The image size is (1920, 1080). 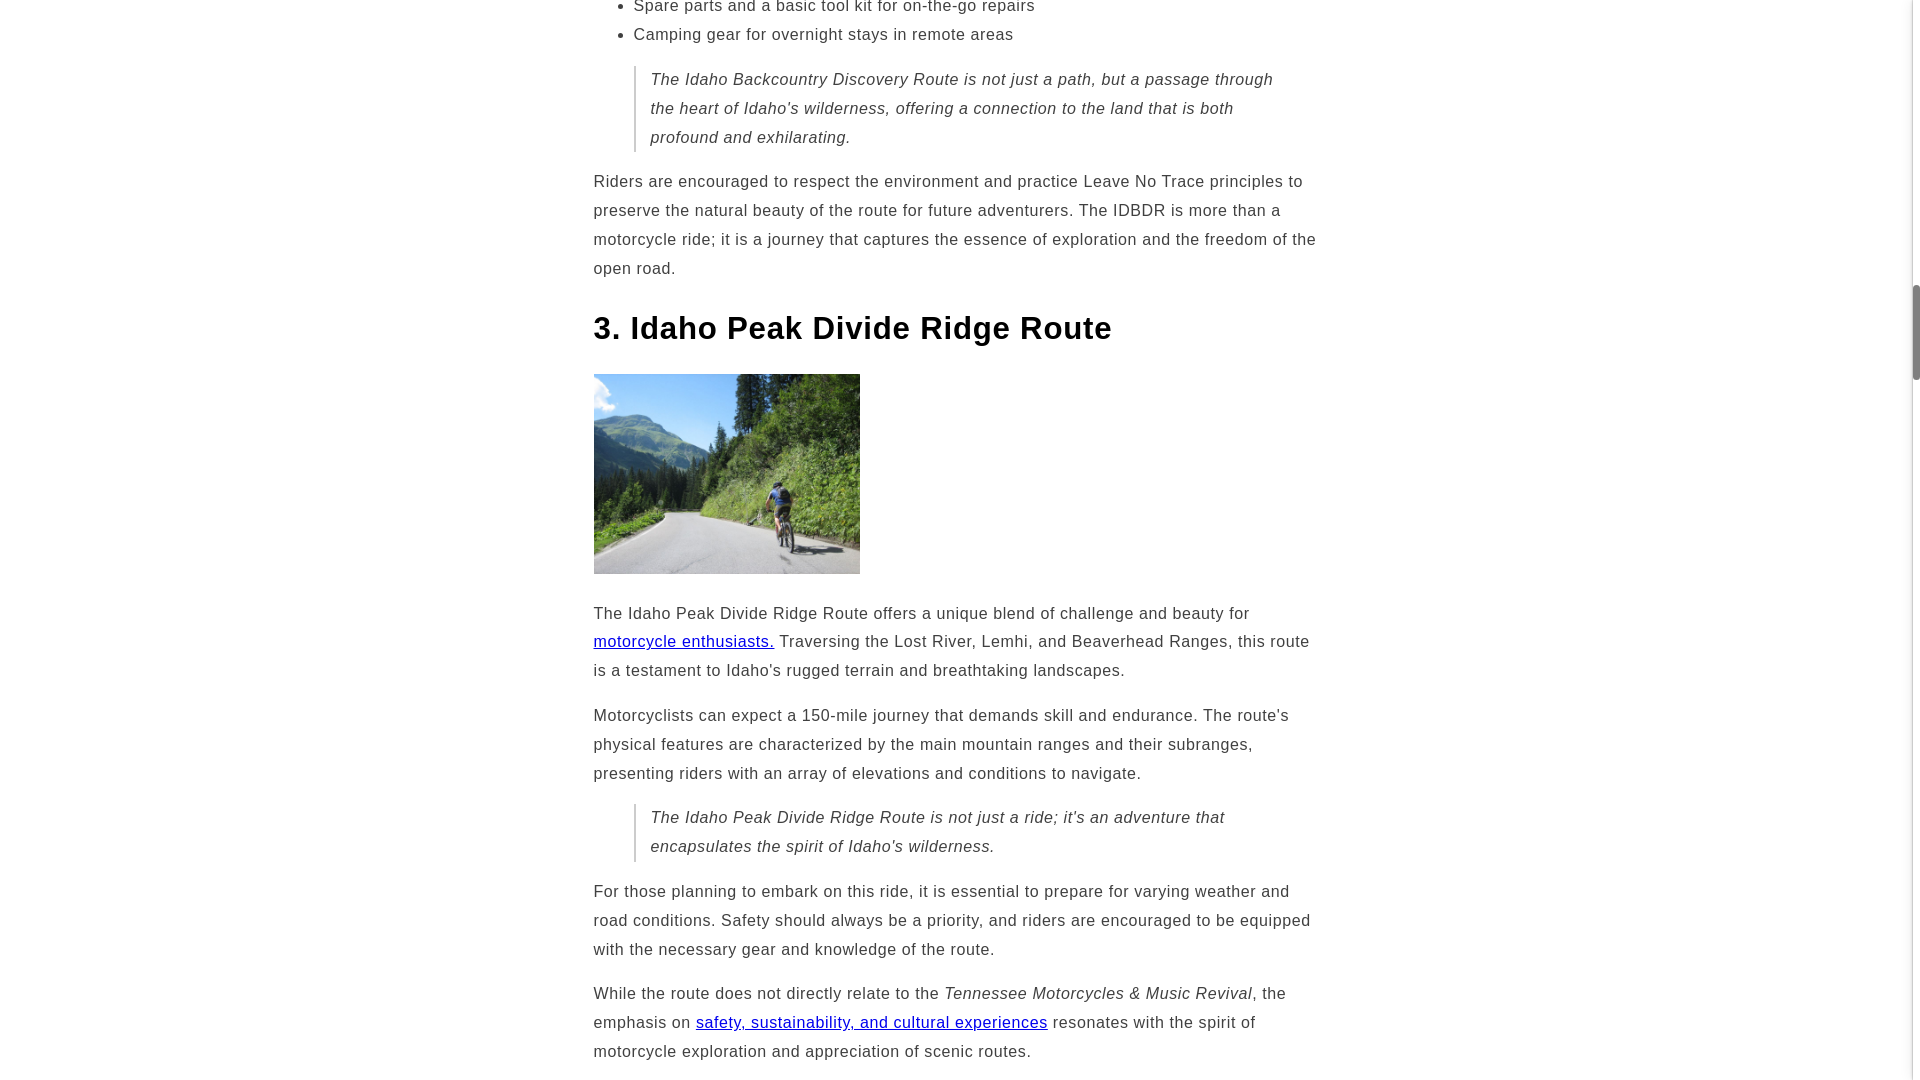 I want to click on Experience the Winx Wheels difference., so click(x=872, y=1022).